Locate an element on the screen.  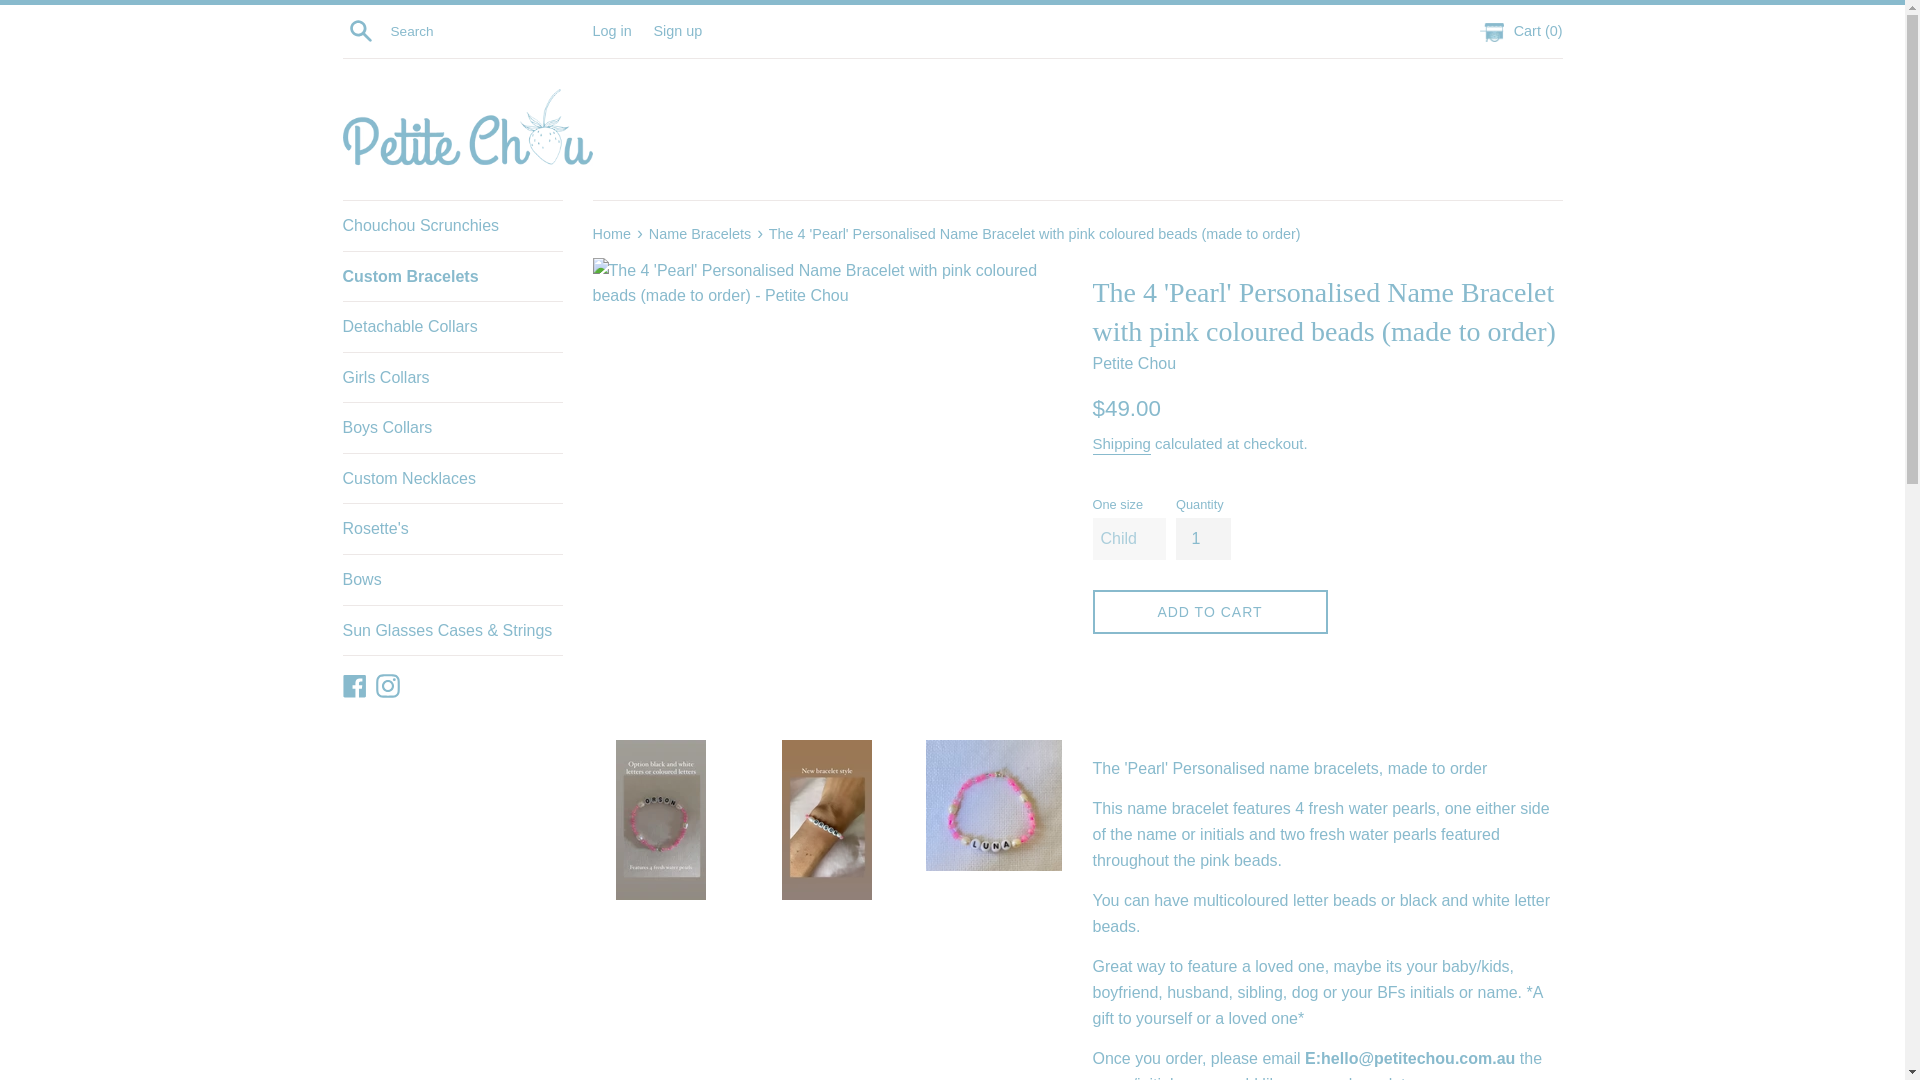
Name Bracelets is located at coordinates (701, 233).